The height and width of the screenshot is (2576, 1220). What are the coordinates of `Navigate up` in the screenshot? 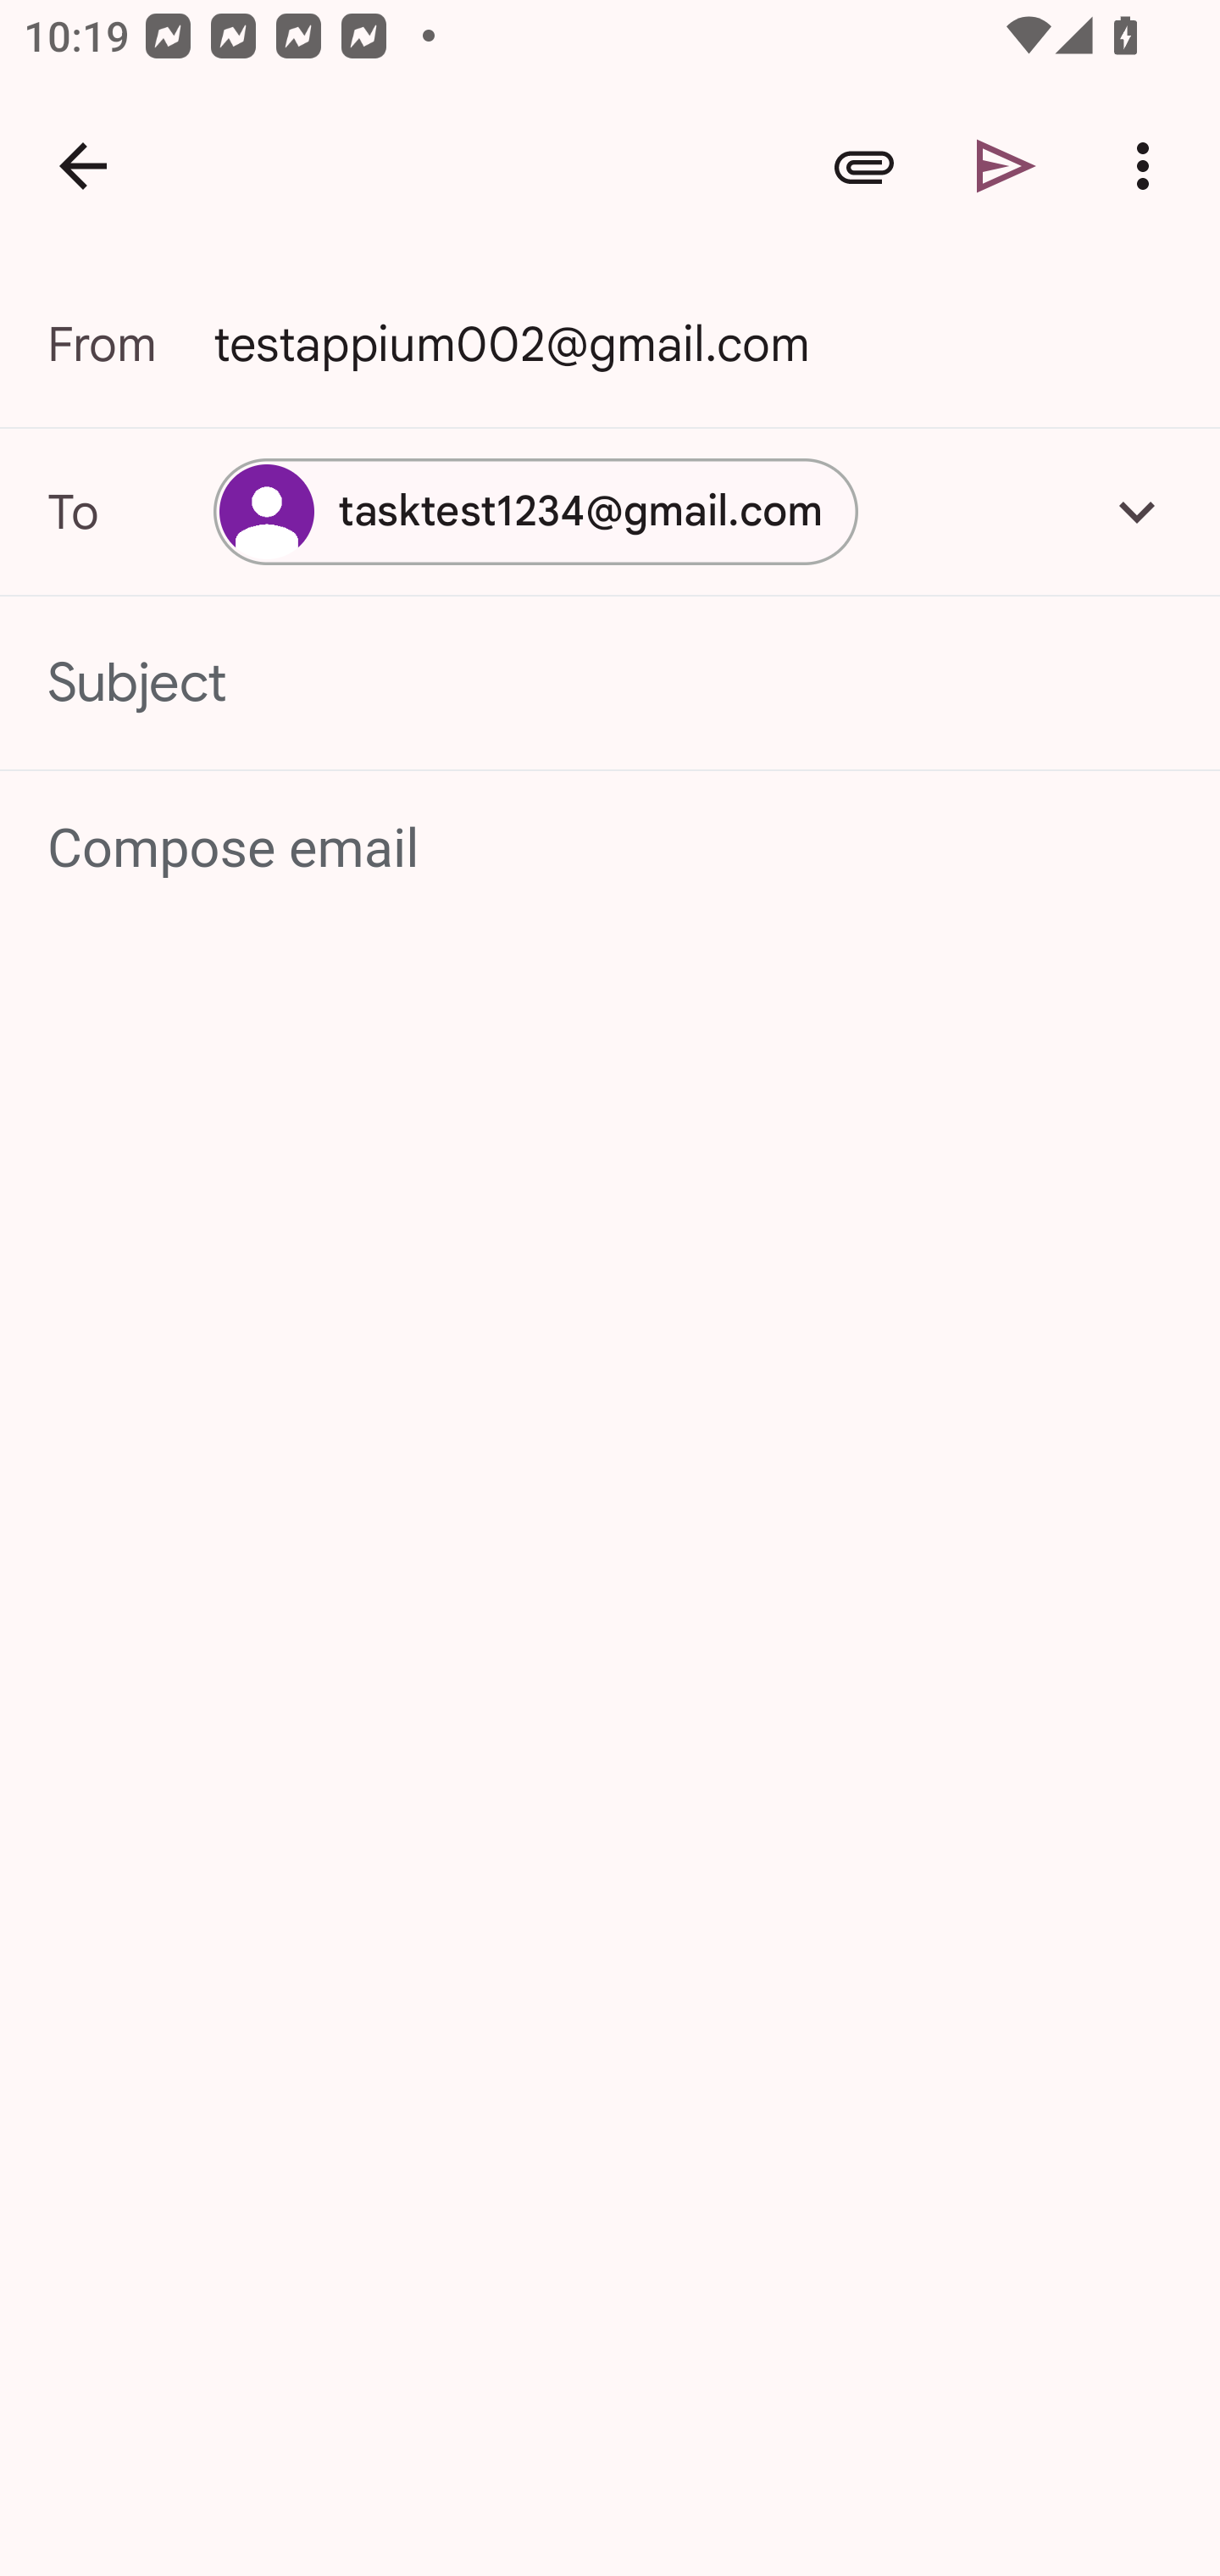 It's located at (83, 166).